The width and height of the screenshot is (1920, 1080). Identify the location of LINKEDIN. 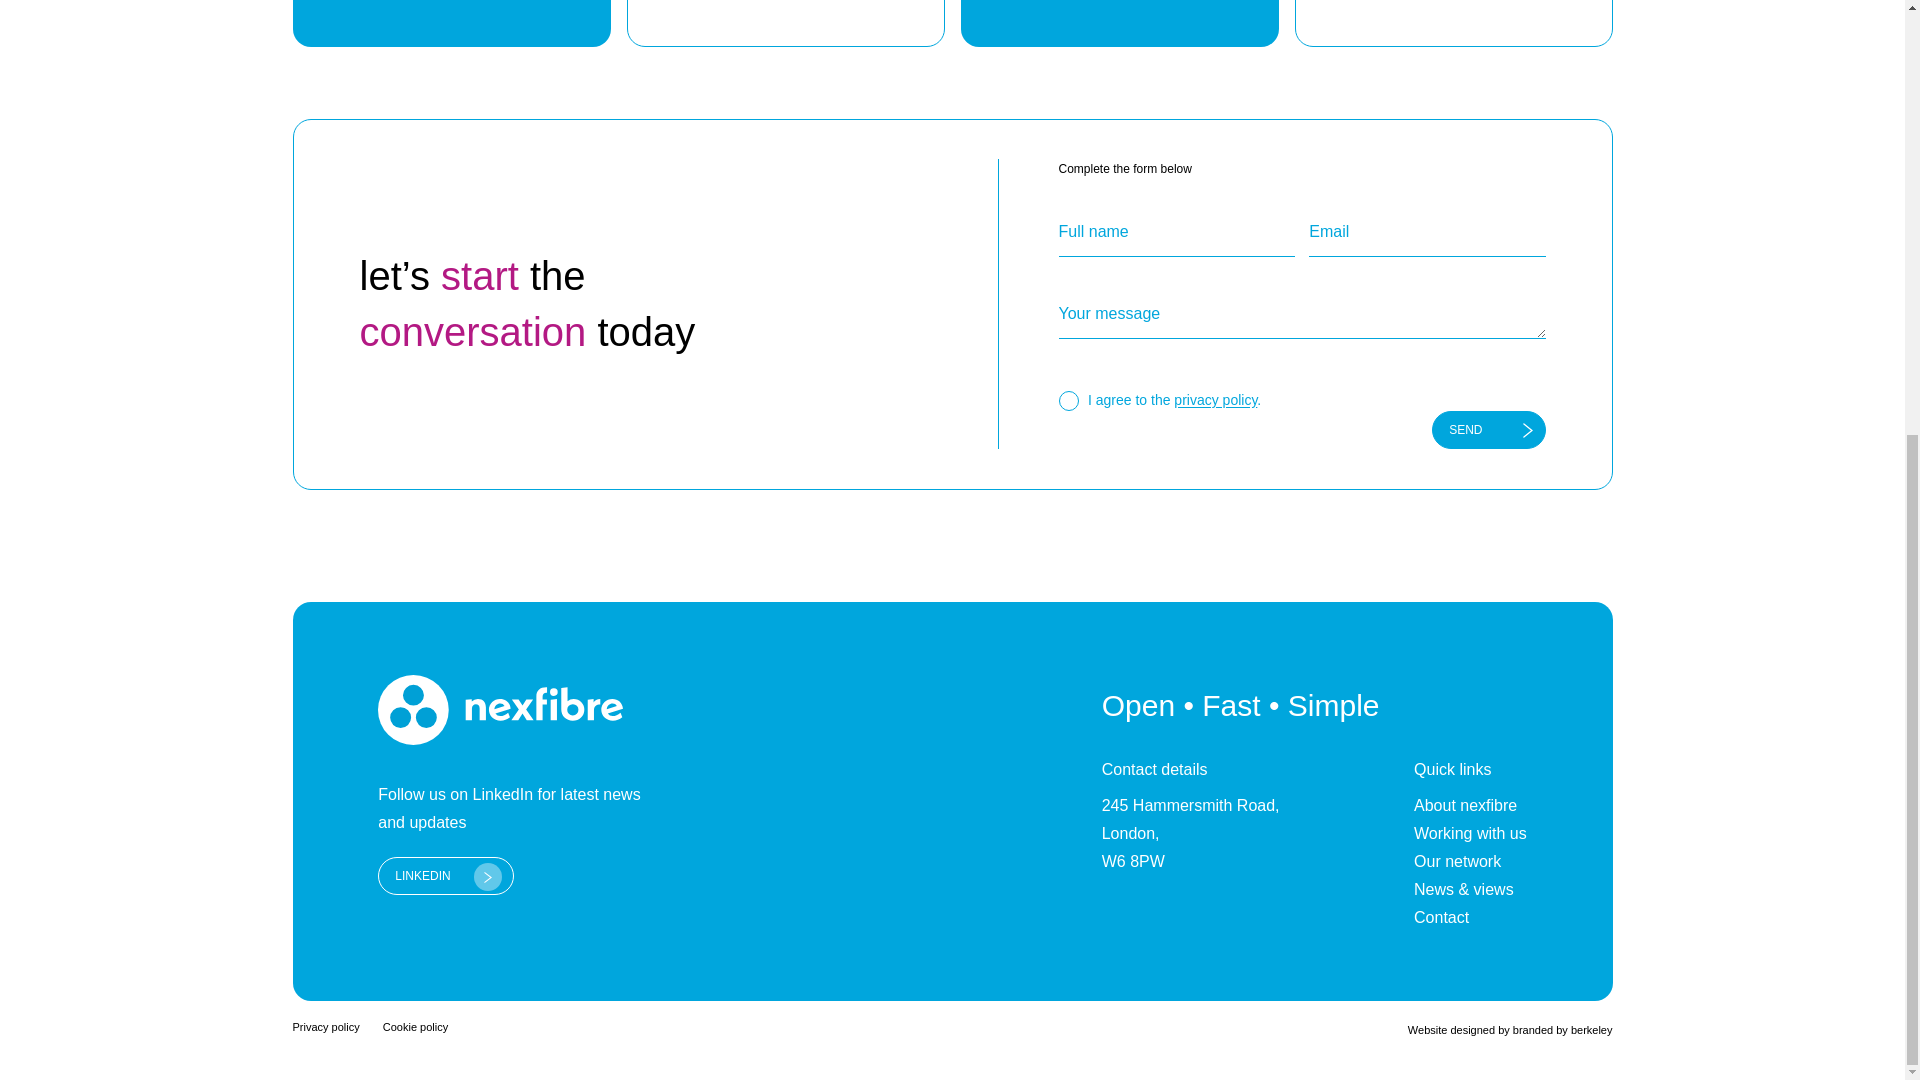
(445, 876).